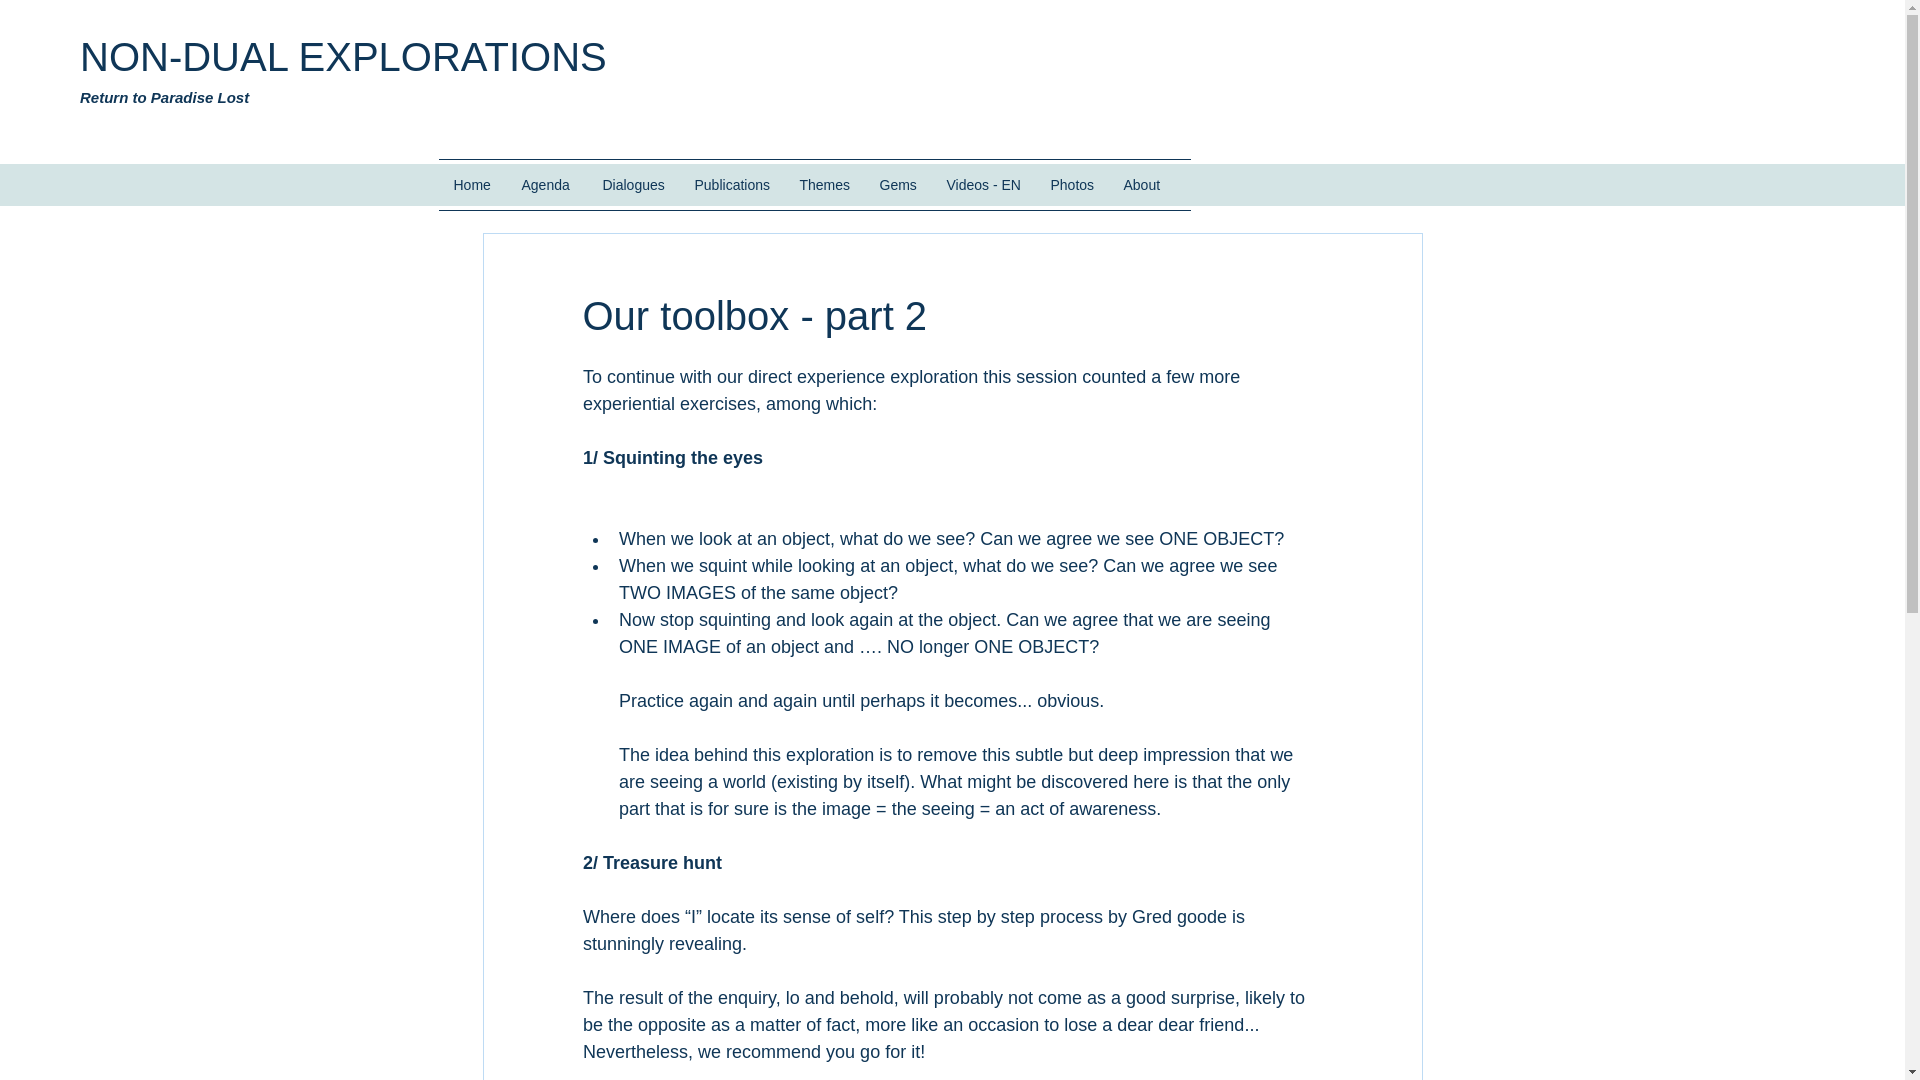 This screenshot has width=1920, height=1080. I want to click on Publications, so click(732, 184).